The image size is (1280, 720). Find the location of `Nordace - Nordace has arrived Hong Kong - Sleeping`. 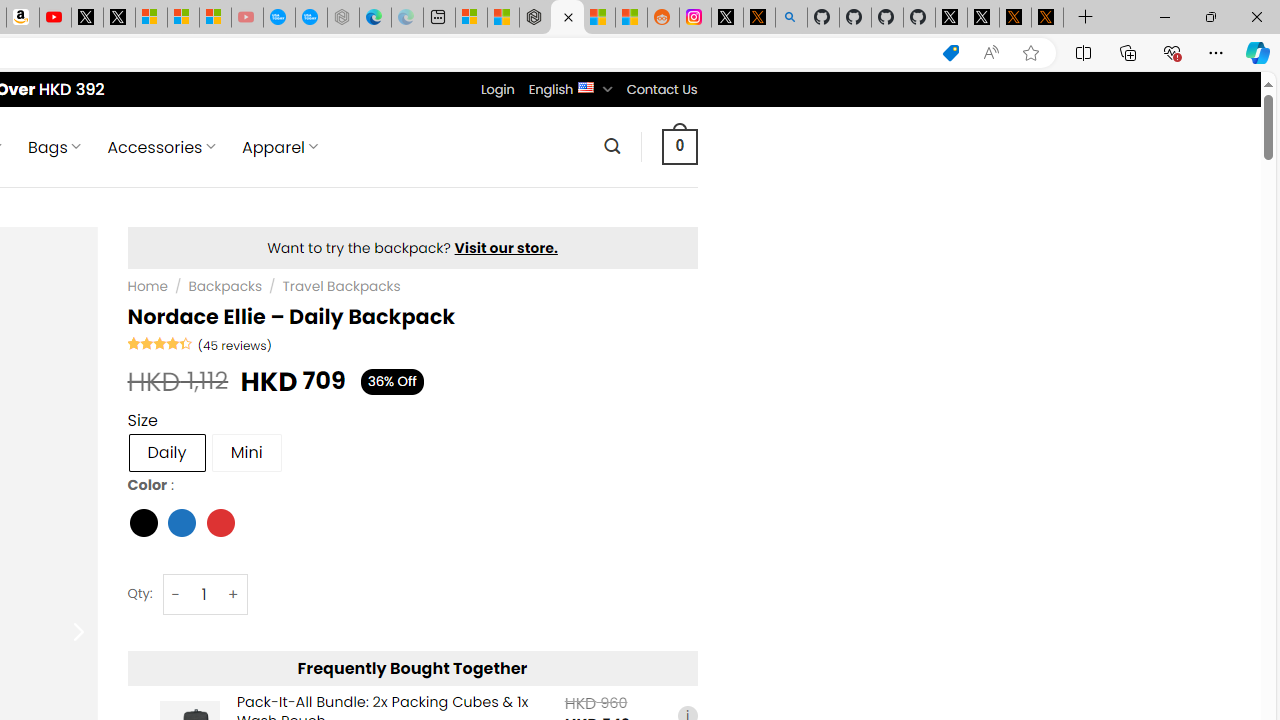

Nordace - Nordace has arrived Hong Kong - Sleeping is located at coordinates (343, 18).